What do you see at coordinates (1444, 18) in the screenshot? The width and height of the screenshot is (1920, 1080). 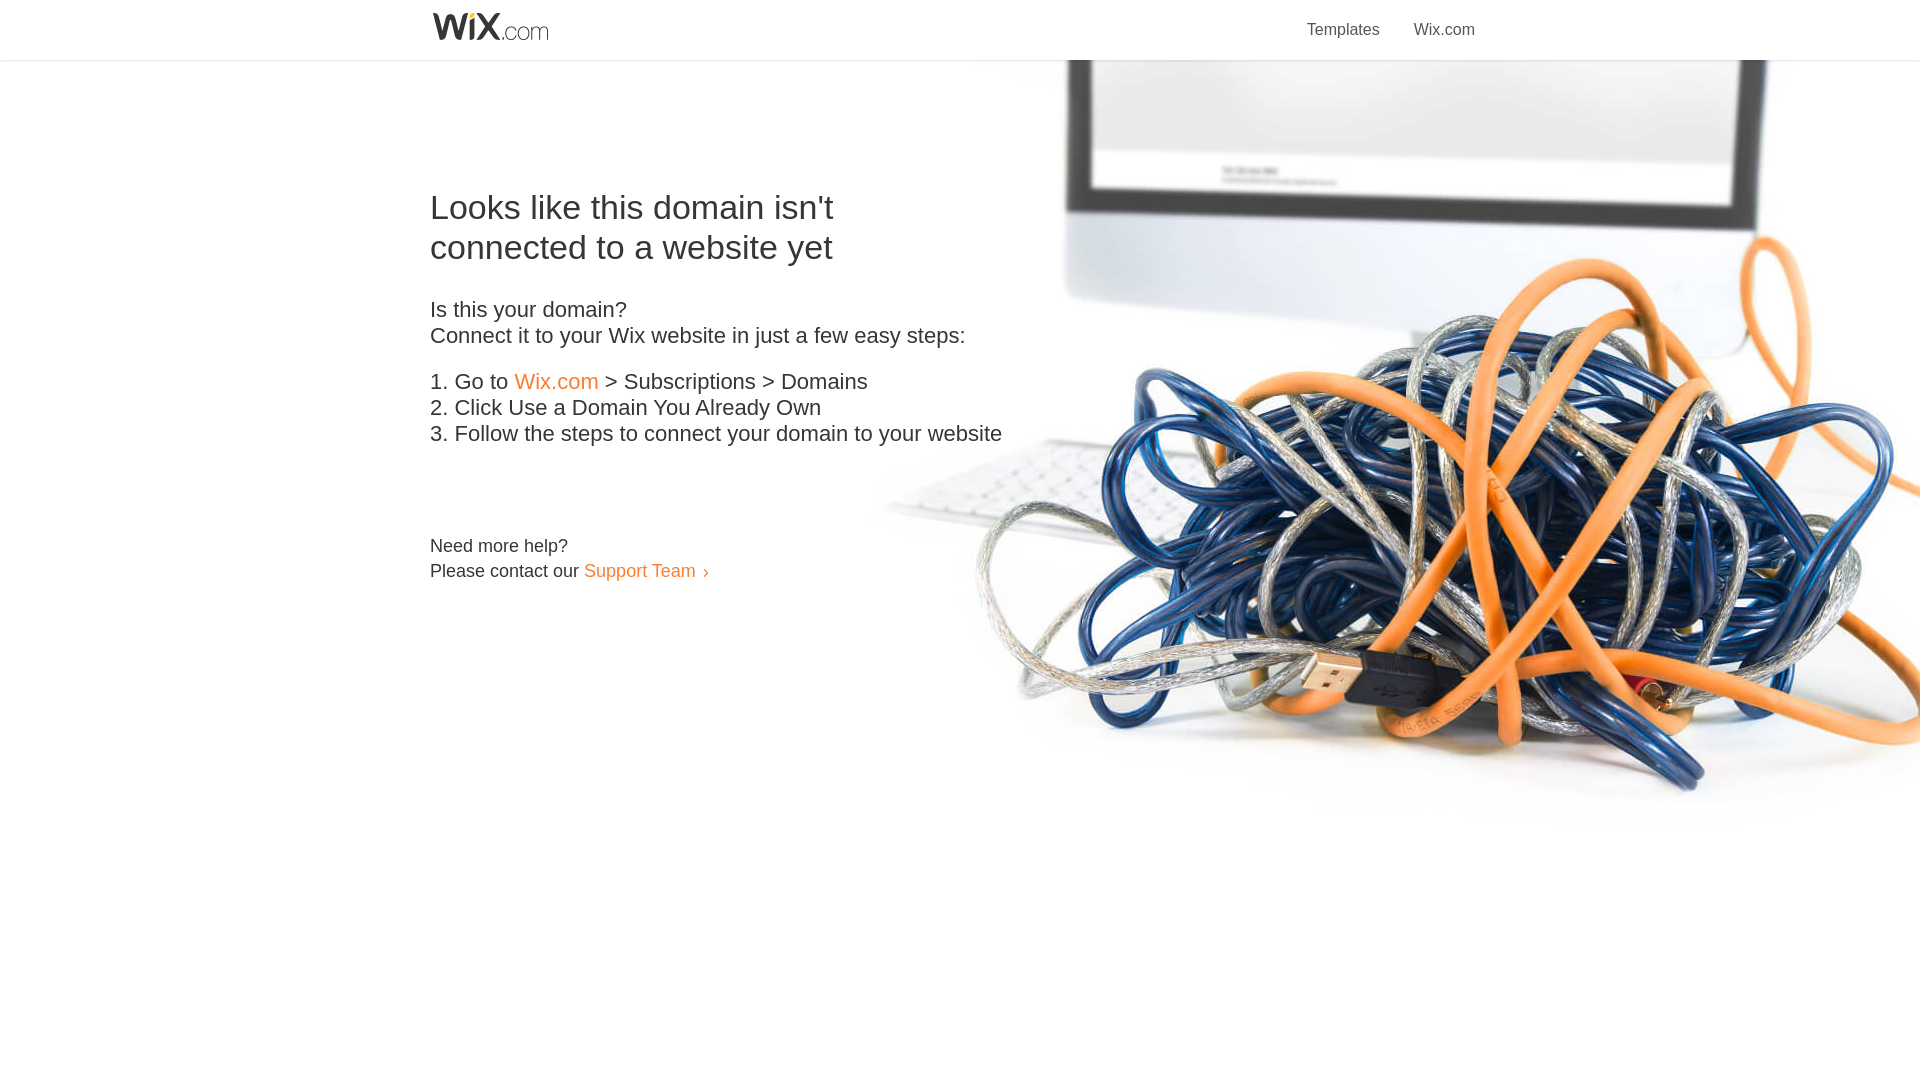 I see `Wix.com` at bounding box center [1444, 18].